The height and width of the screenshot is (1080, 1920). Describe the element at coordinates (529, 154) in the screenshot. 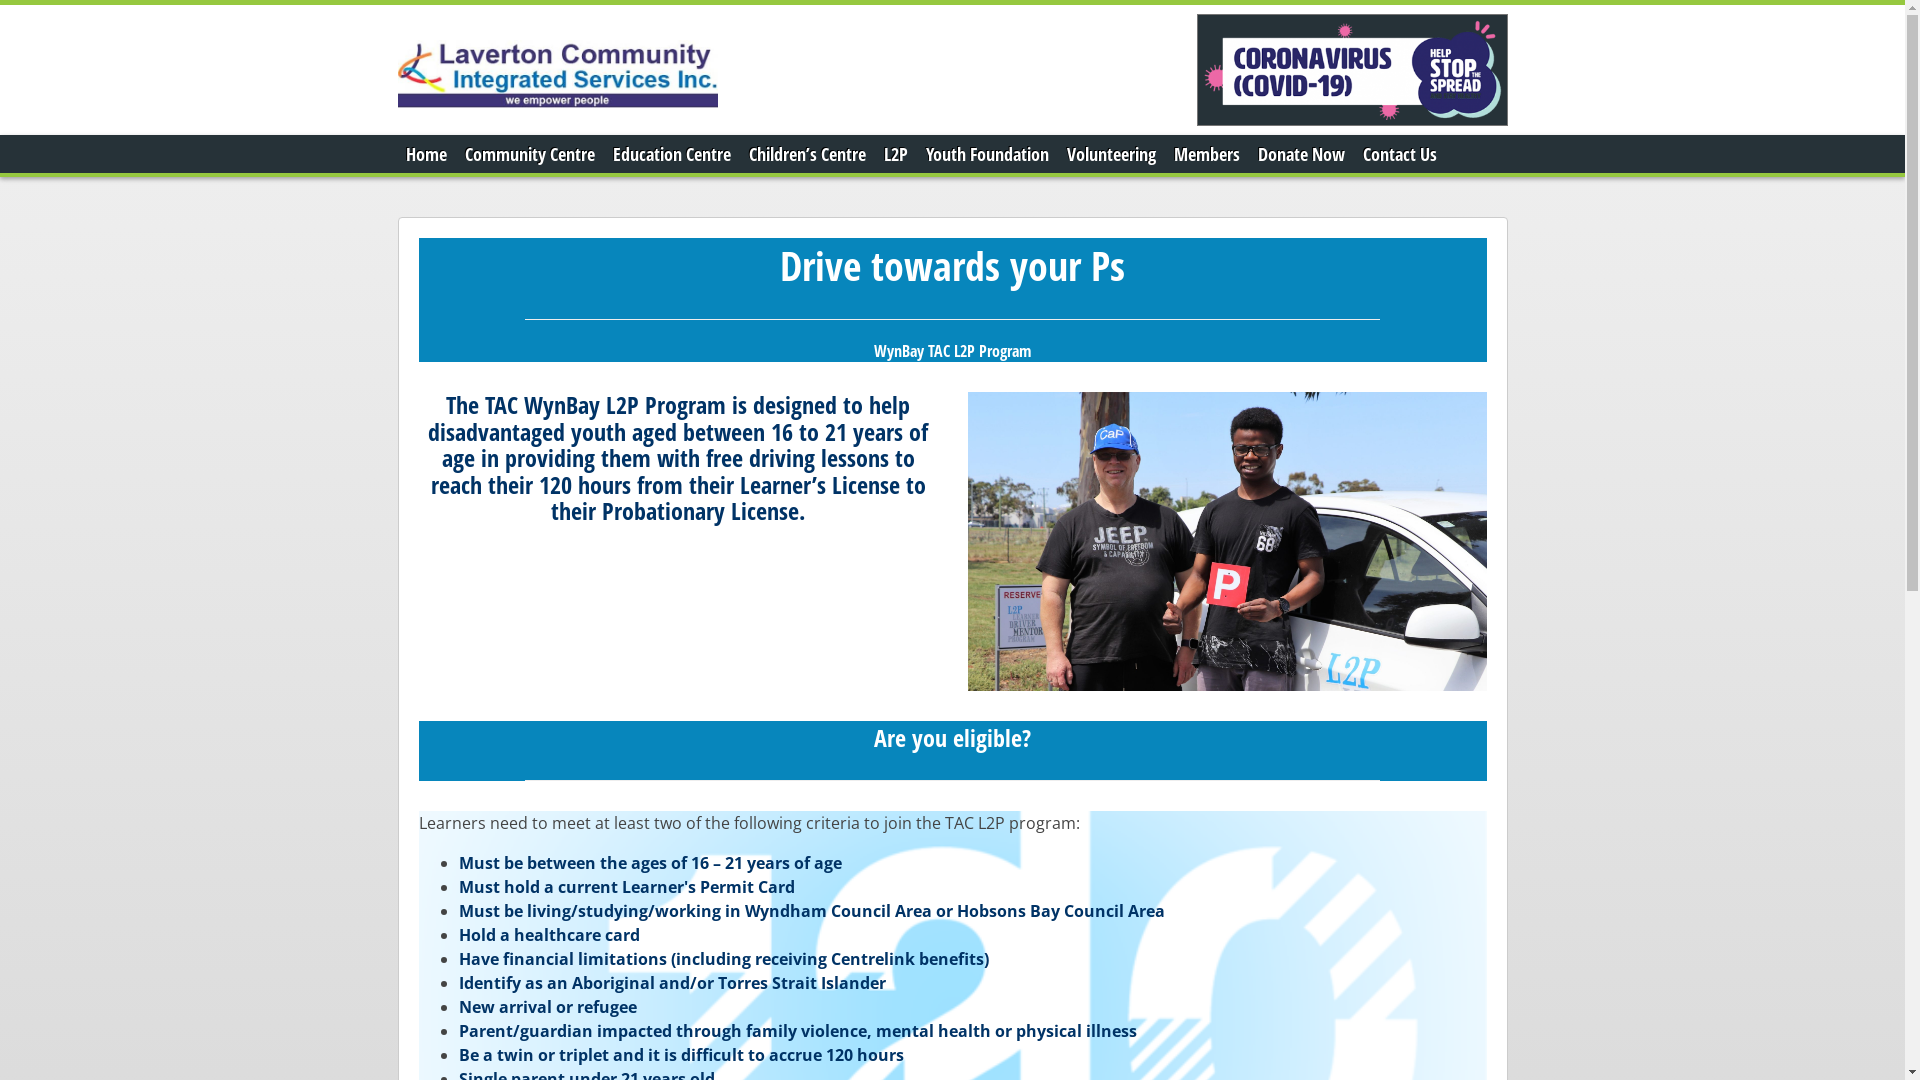

I see `Community Centre` at that location.